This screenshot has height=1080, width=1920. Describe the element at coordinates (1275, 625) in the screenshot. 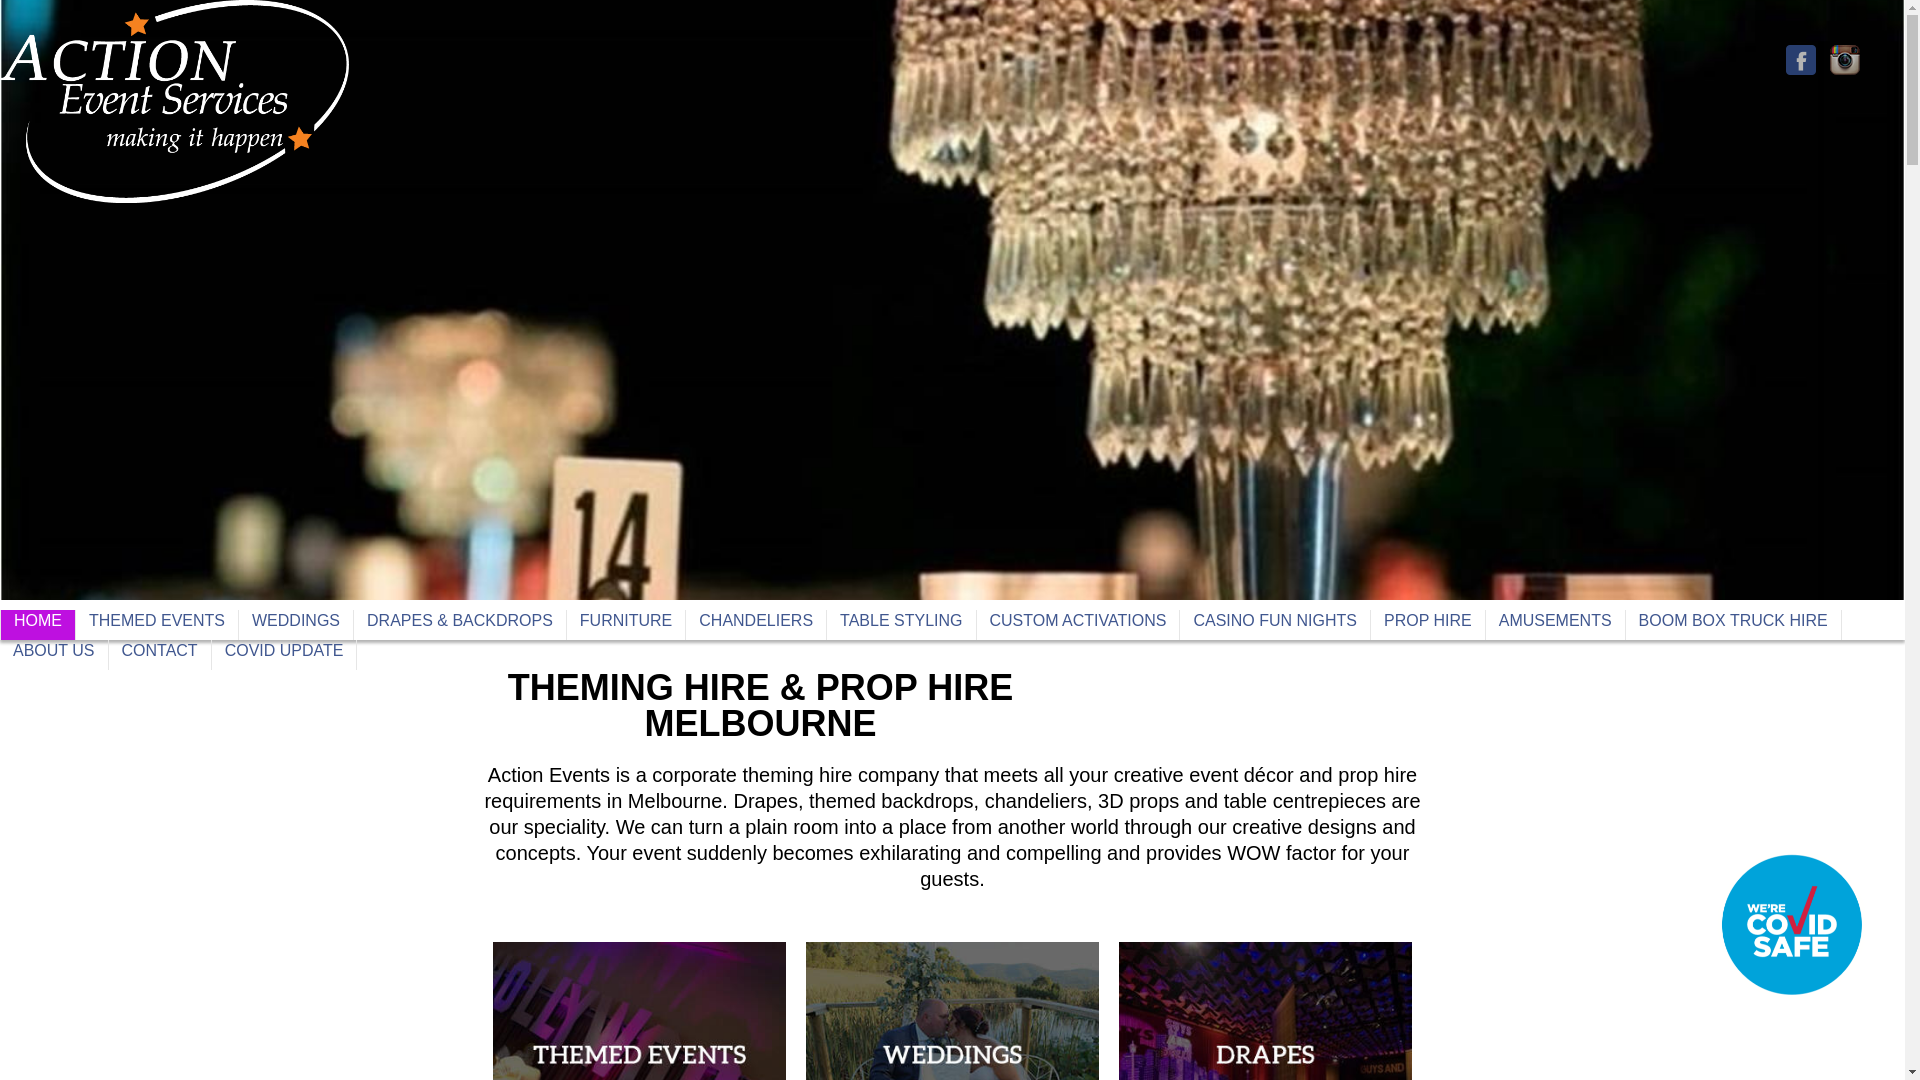

I see `CASINO FUN NIGHTS` at that location.